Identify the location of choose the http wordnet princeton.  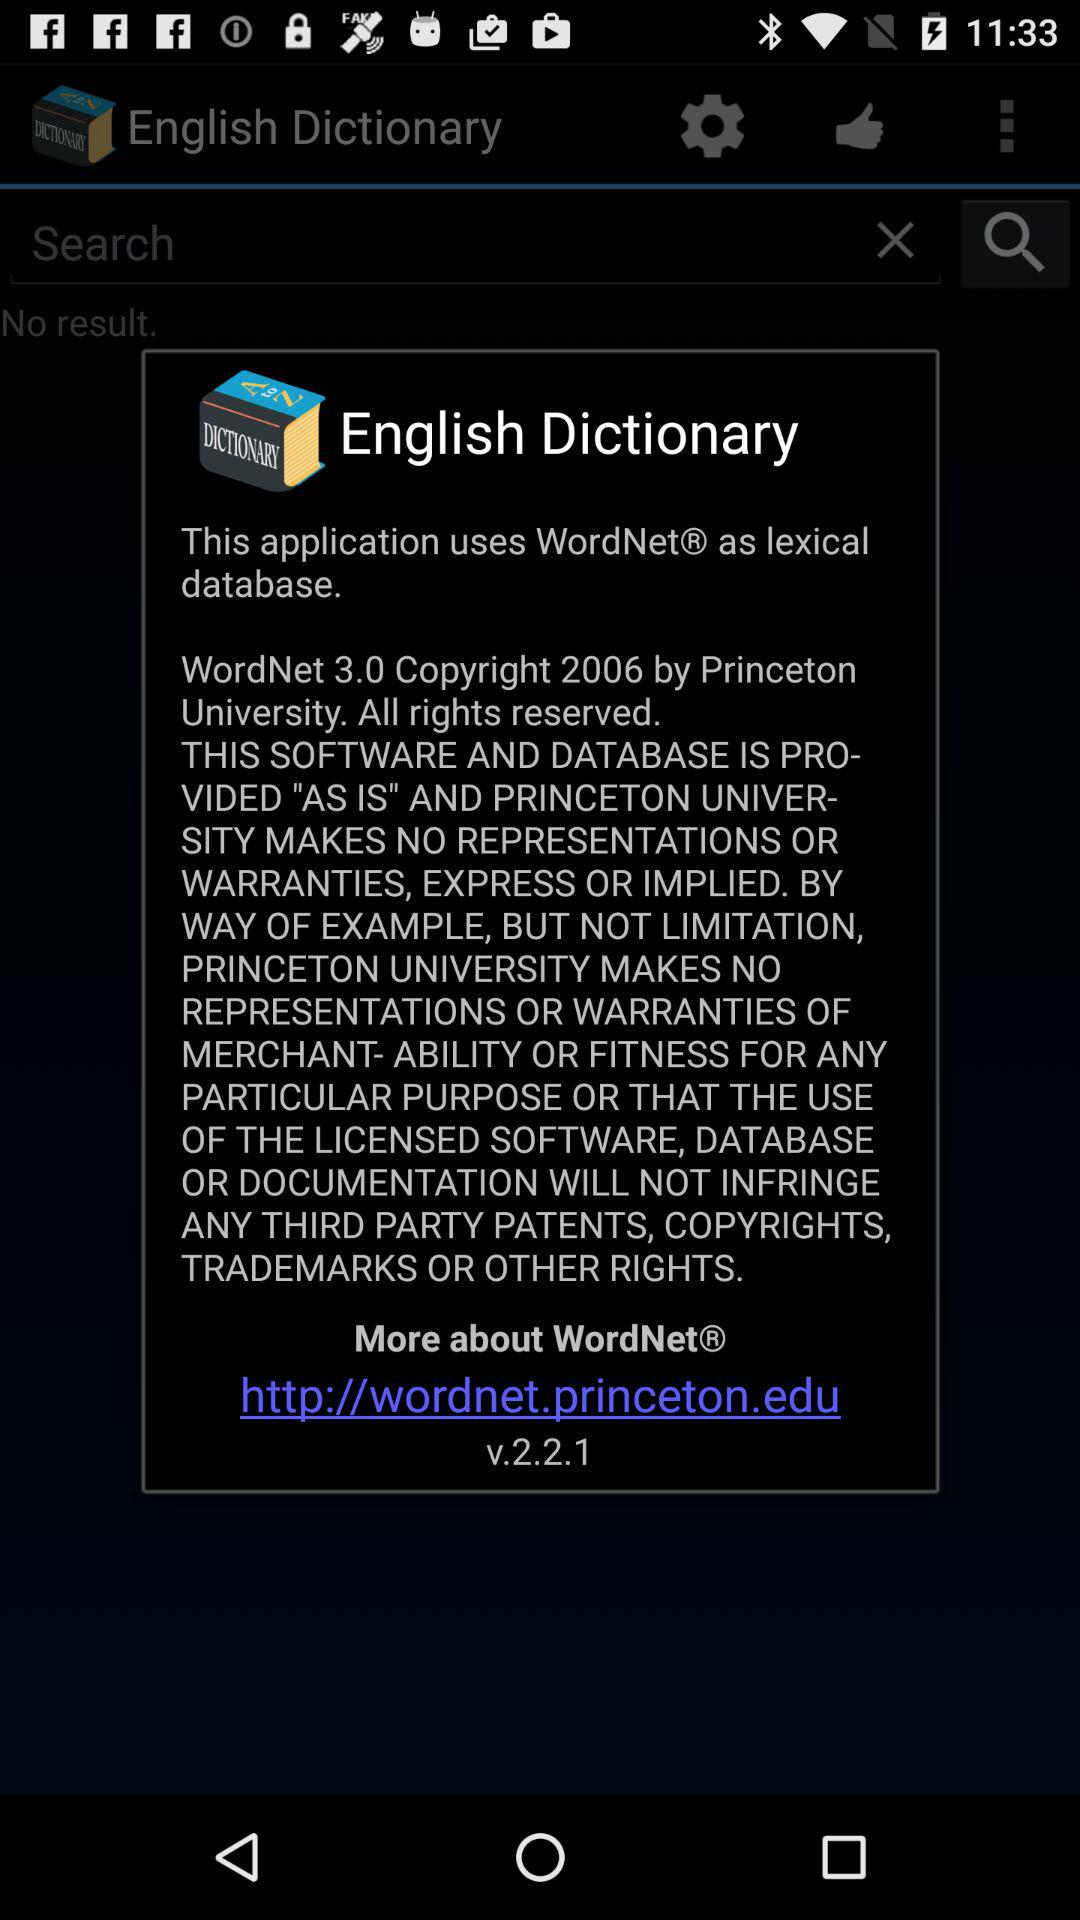
(540, 1394).